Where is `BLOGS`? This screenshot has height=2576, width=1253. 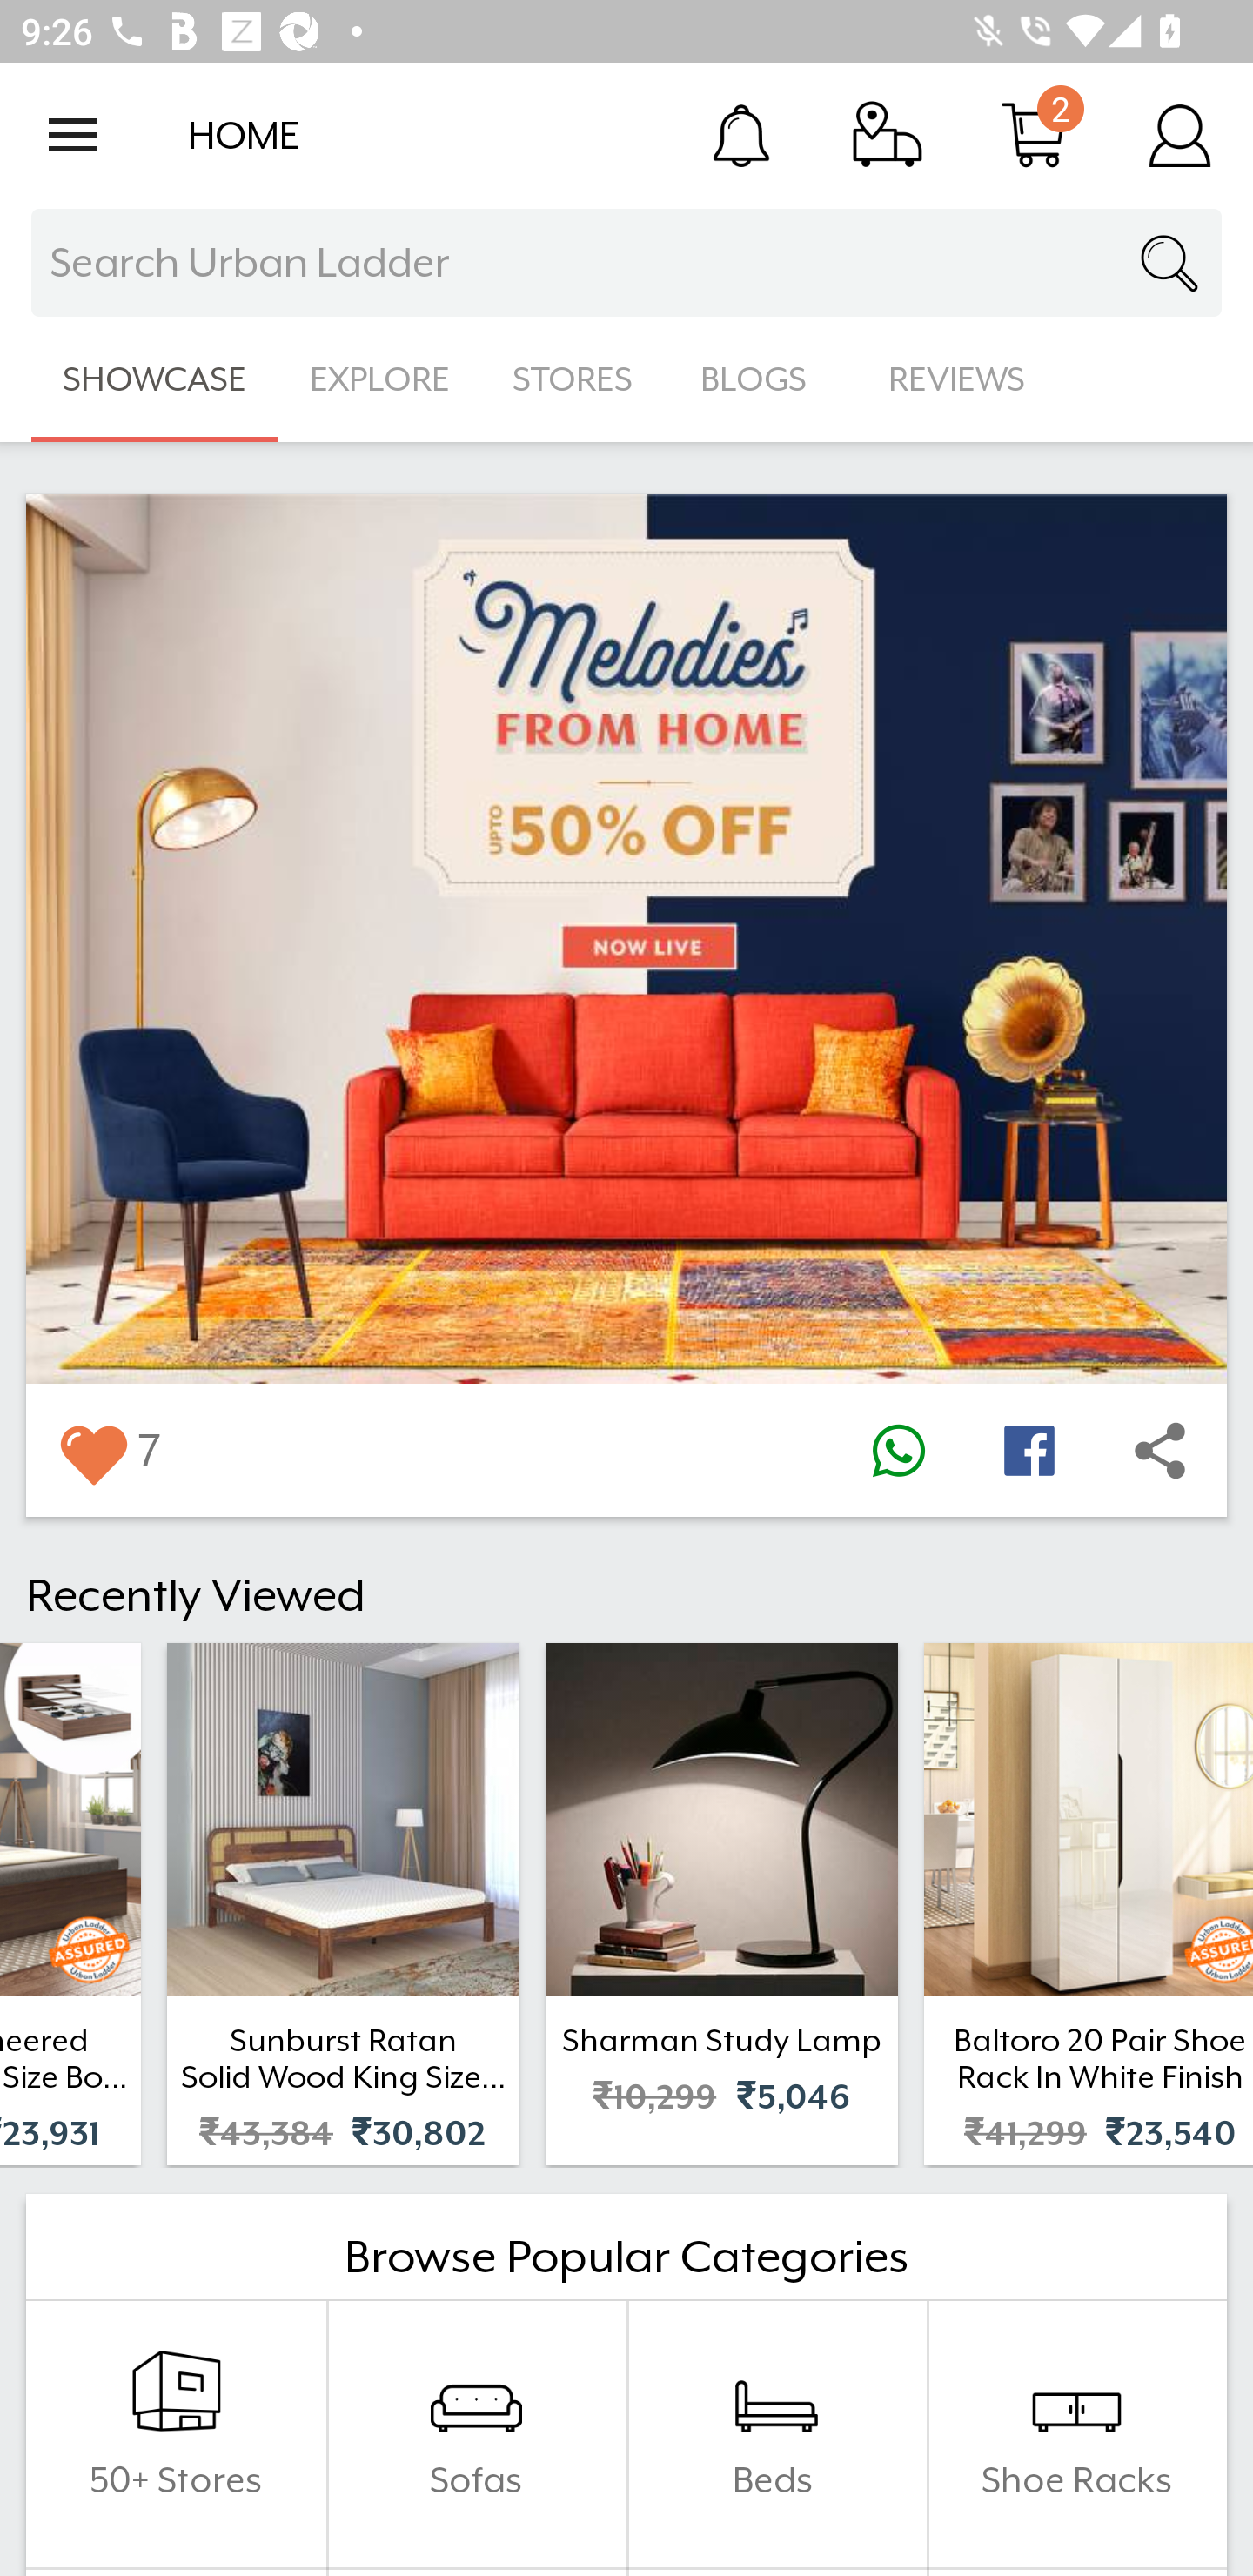 BLOGS is located at coordinates (762, 379).